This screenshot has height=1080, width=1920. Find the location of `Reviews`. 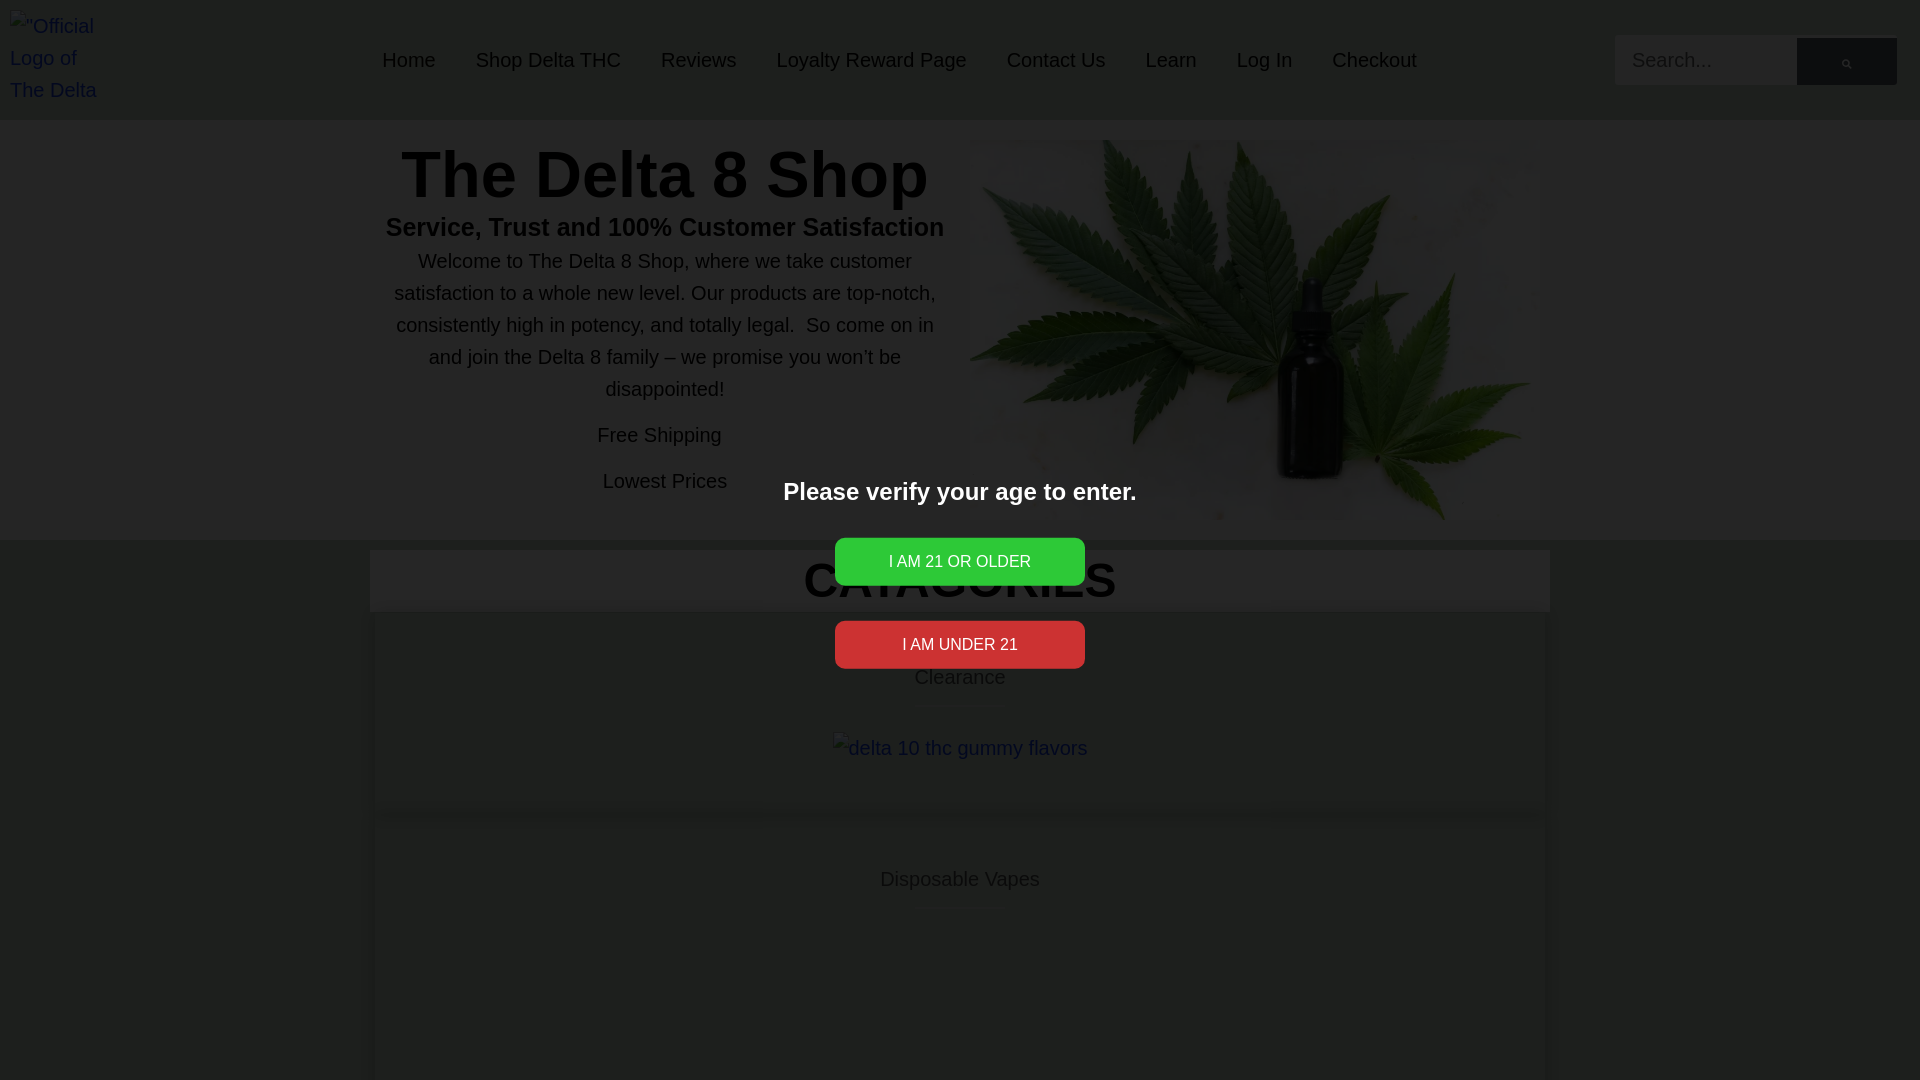

Reviews is located at coordinates (698, 60).